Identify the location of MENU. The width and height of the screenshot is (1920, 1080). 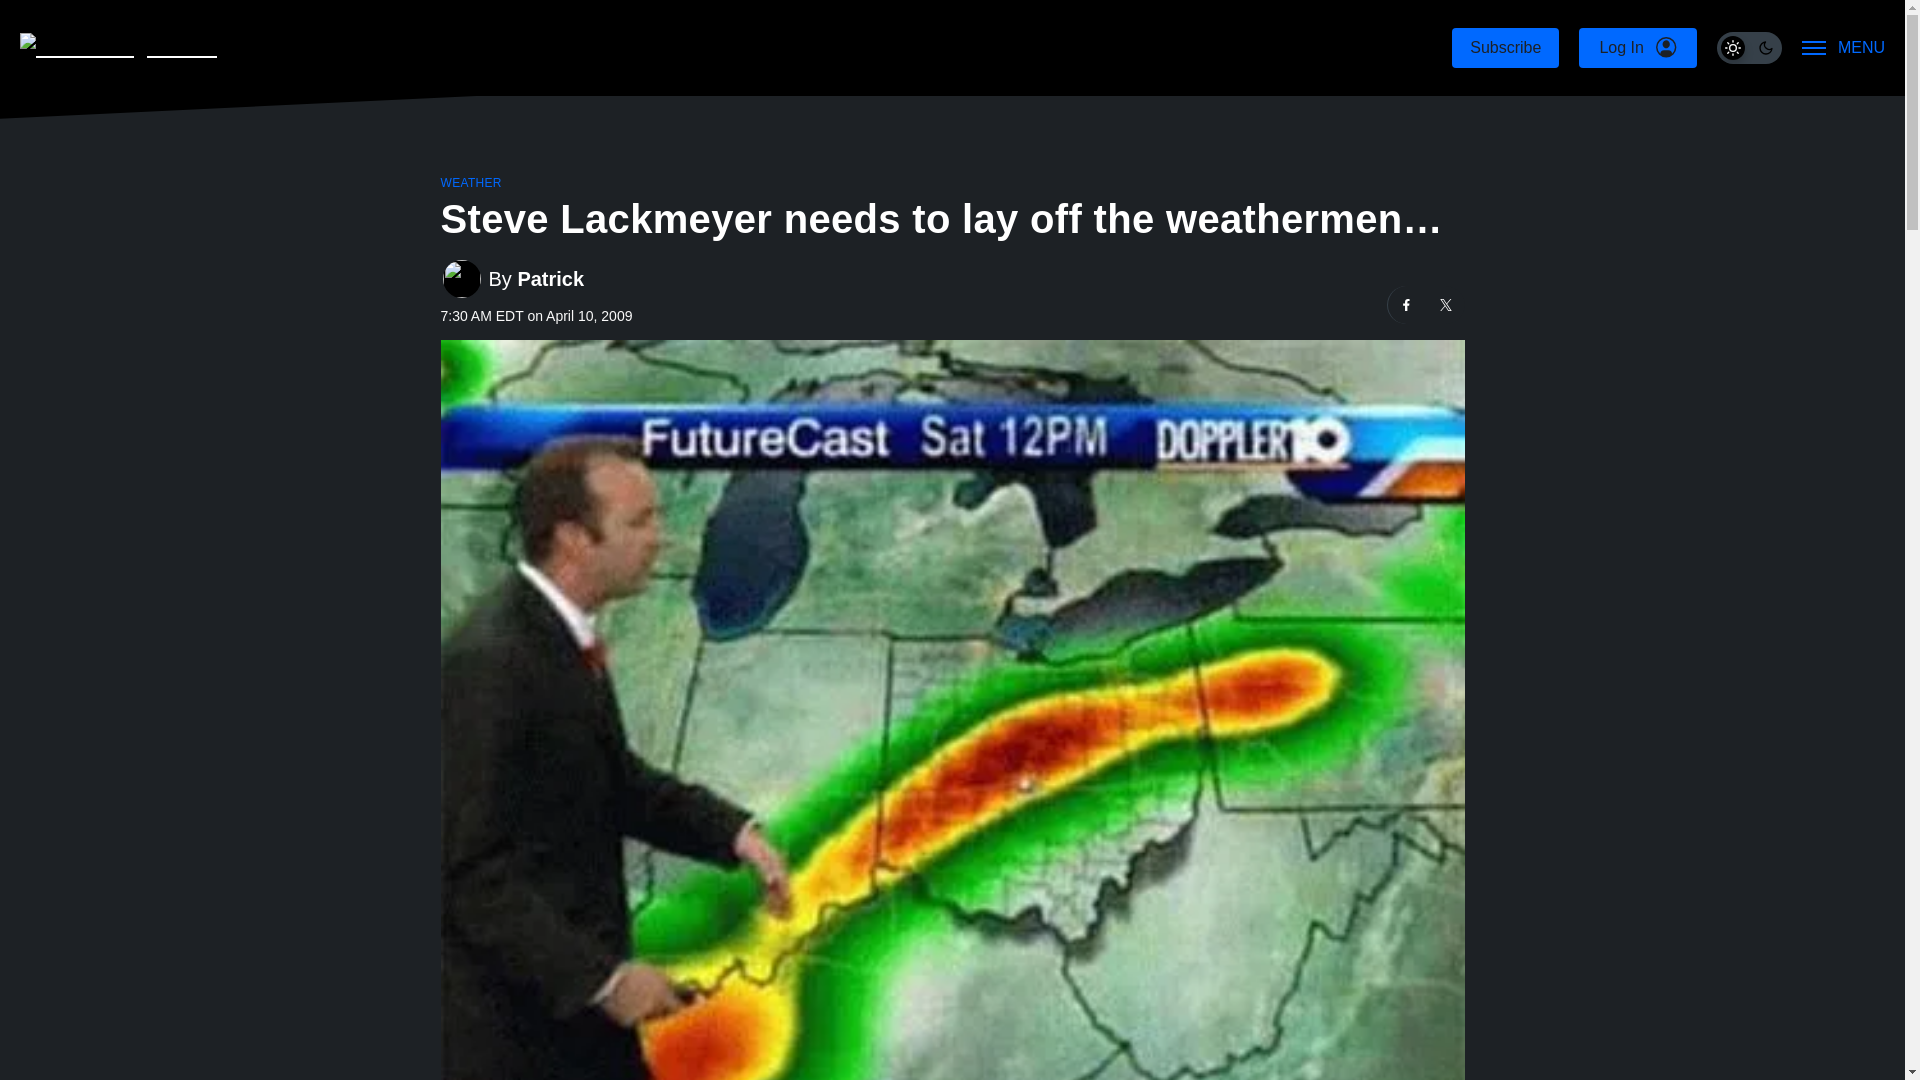
(1844, 48).